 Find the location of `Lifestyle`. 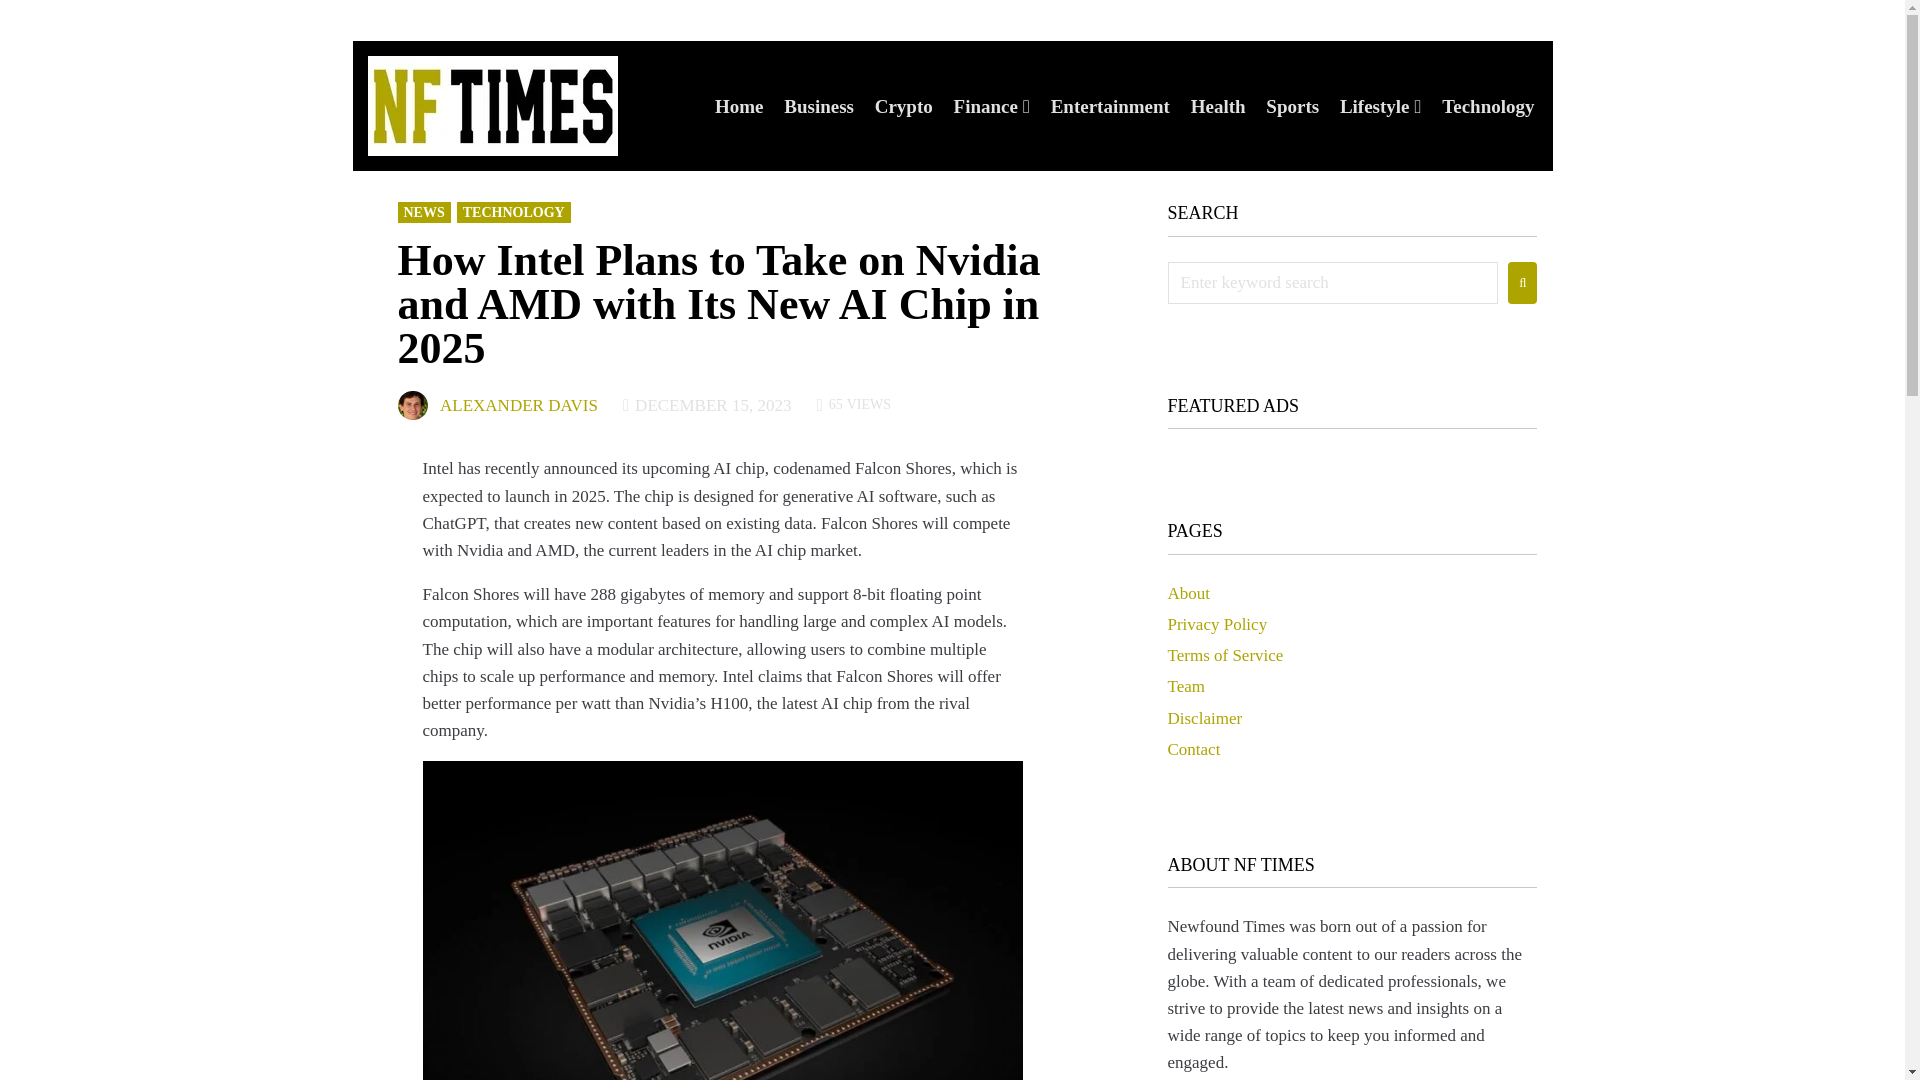

Lifestyle is located at coordinates (1374, 106).